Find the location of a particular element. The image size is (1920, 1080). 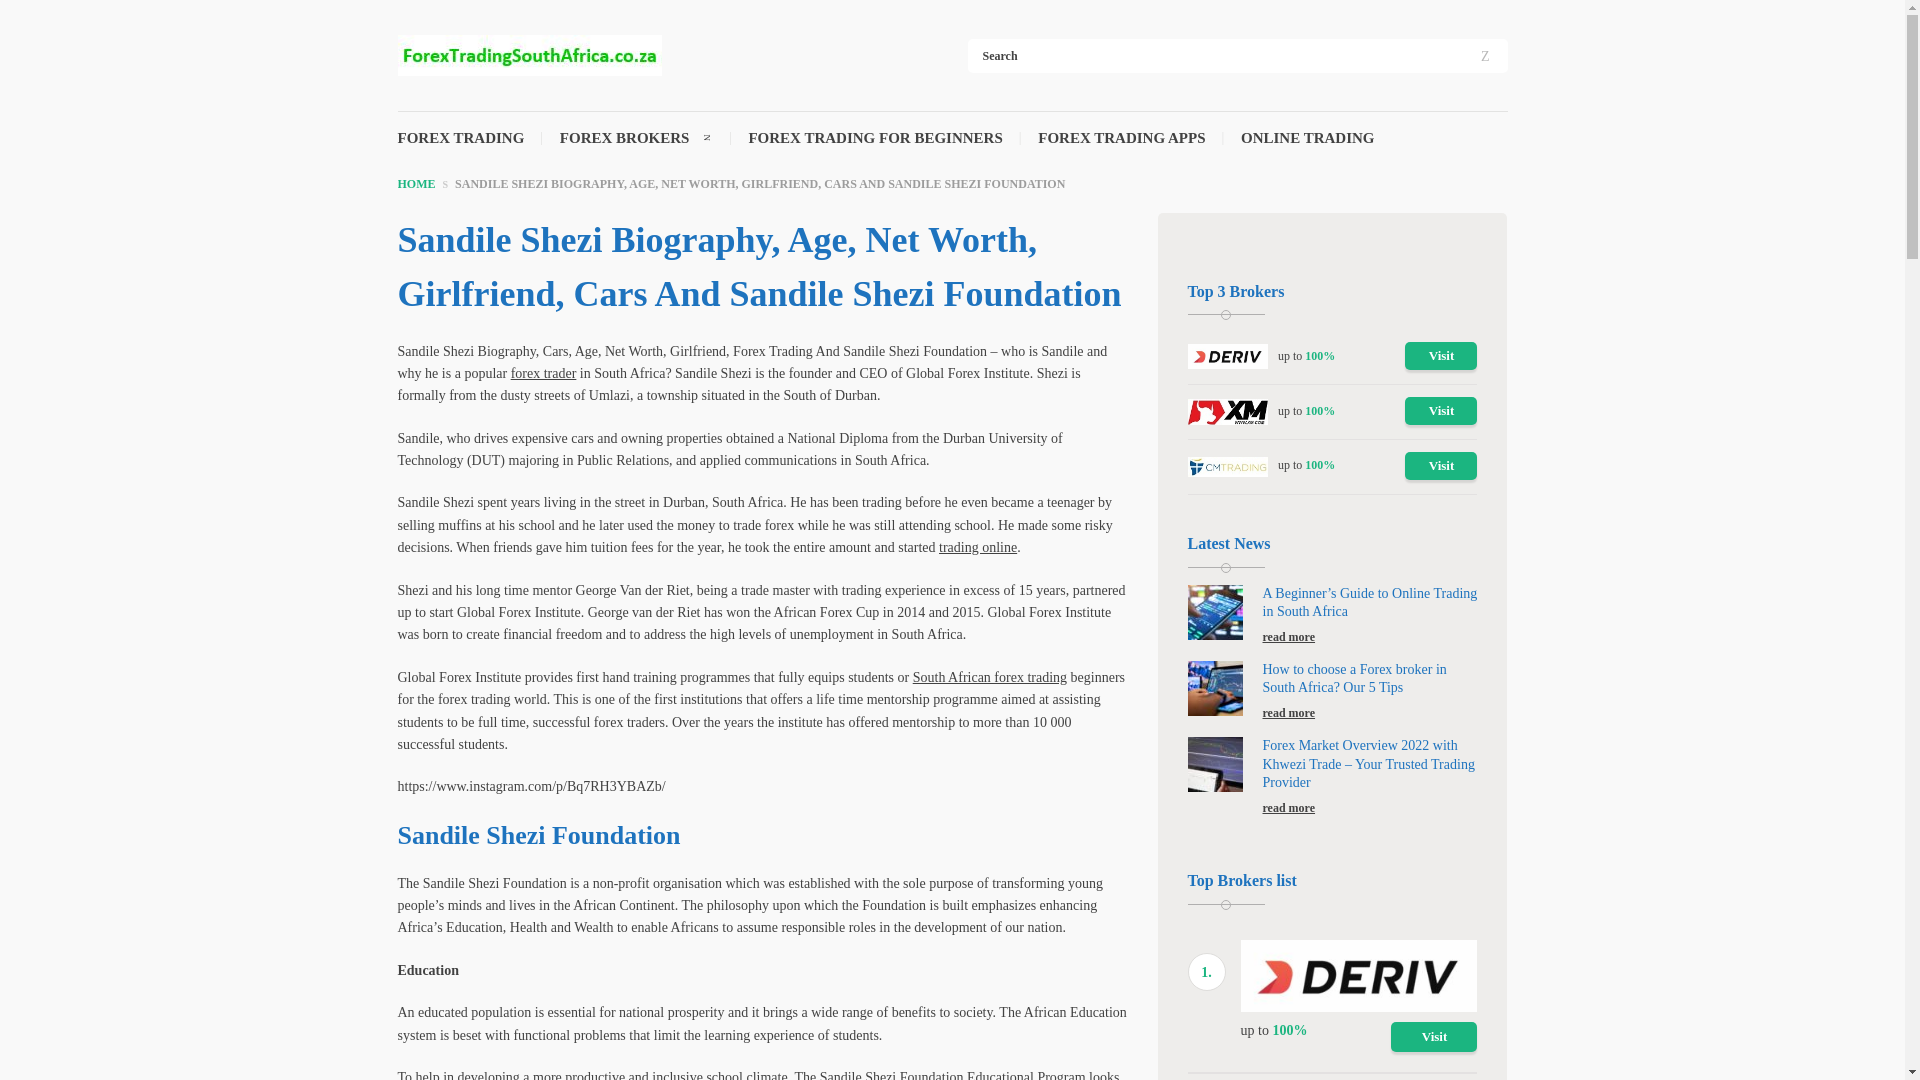

Visit is located at coordinates (1440, 466).